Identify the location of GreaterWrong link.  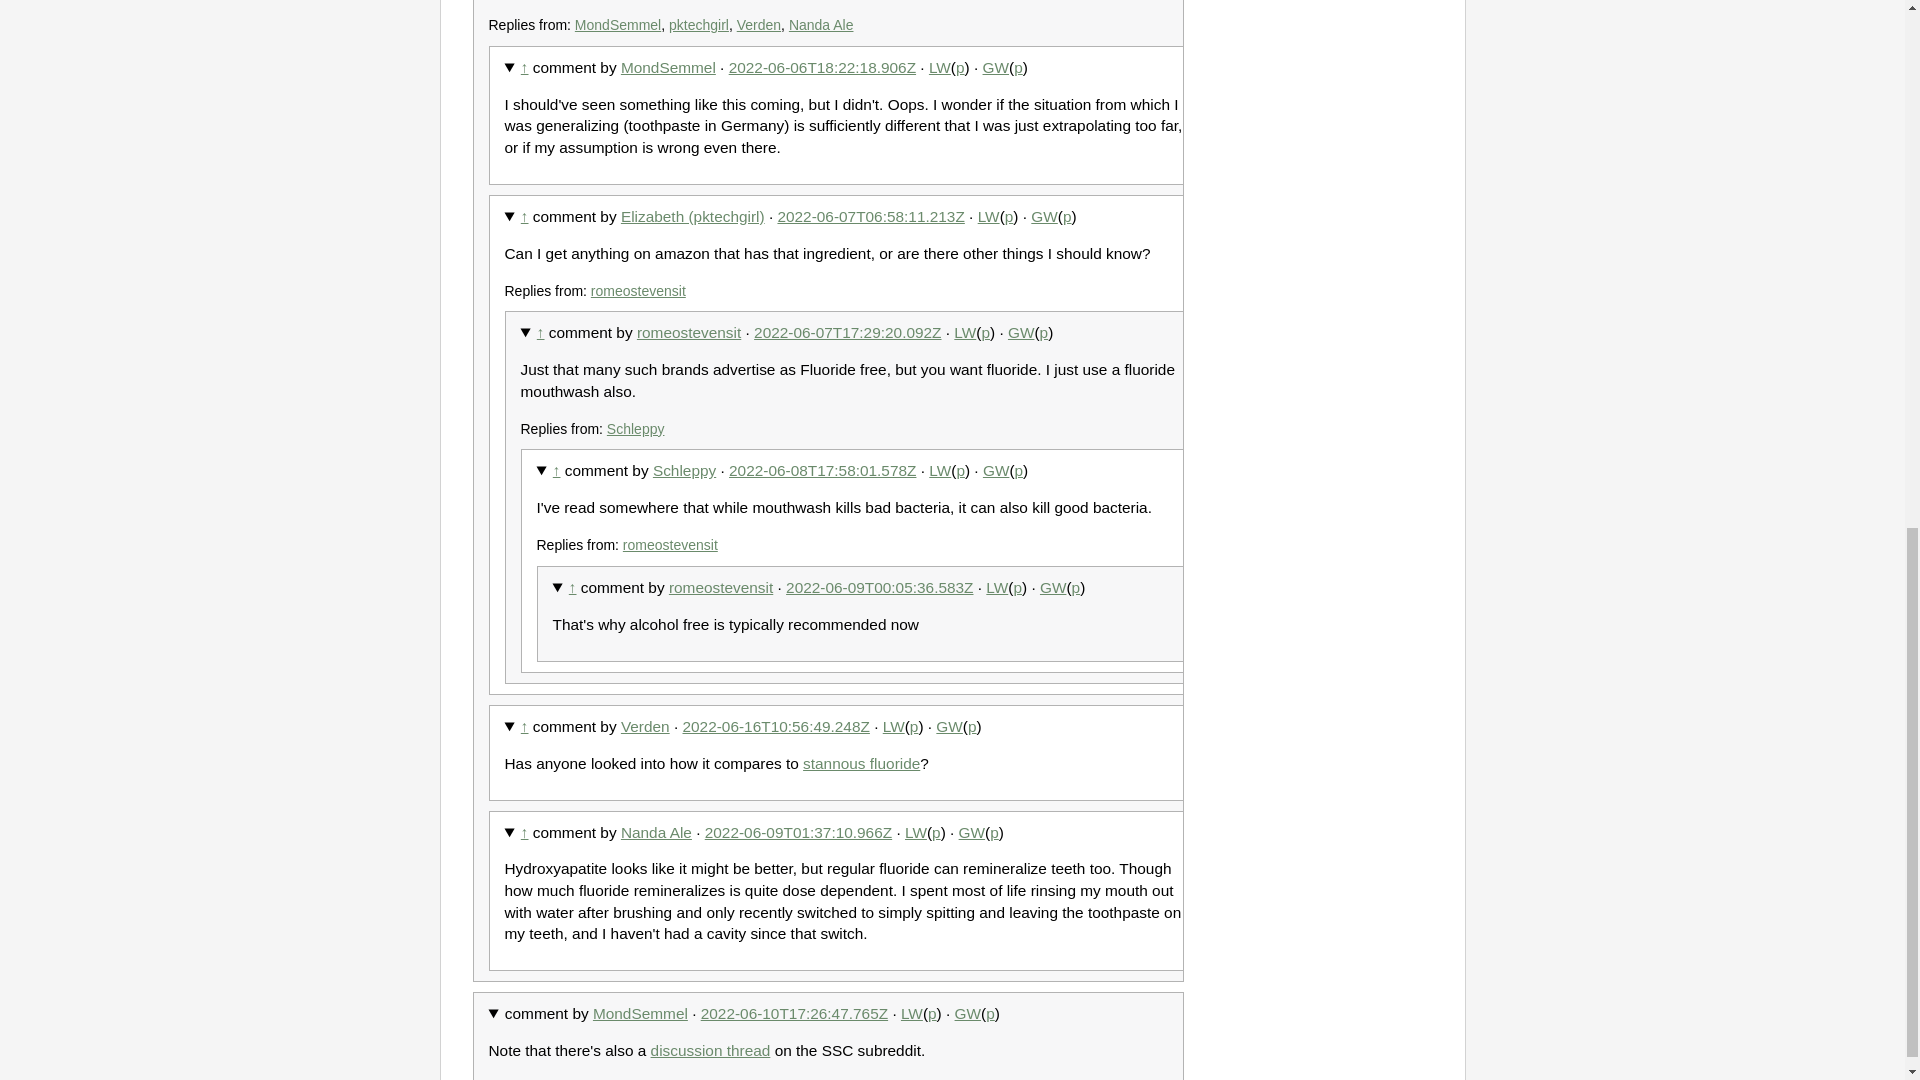
(996, 67).